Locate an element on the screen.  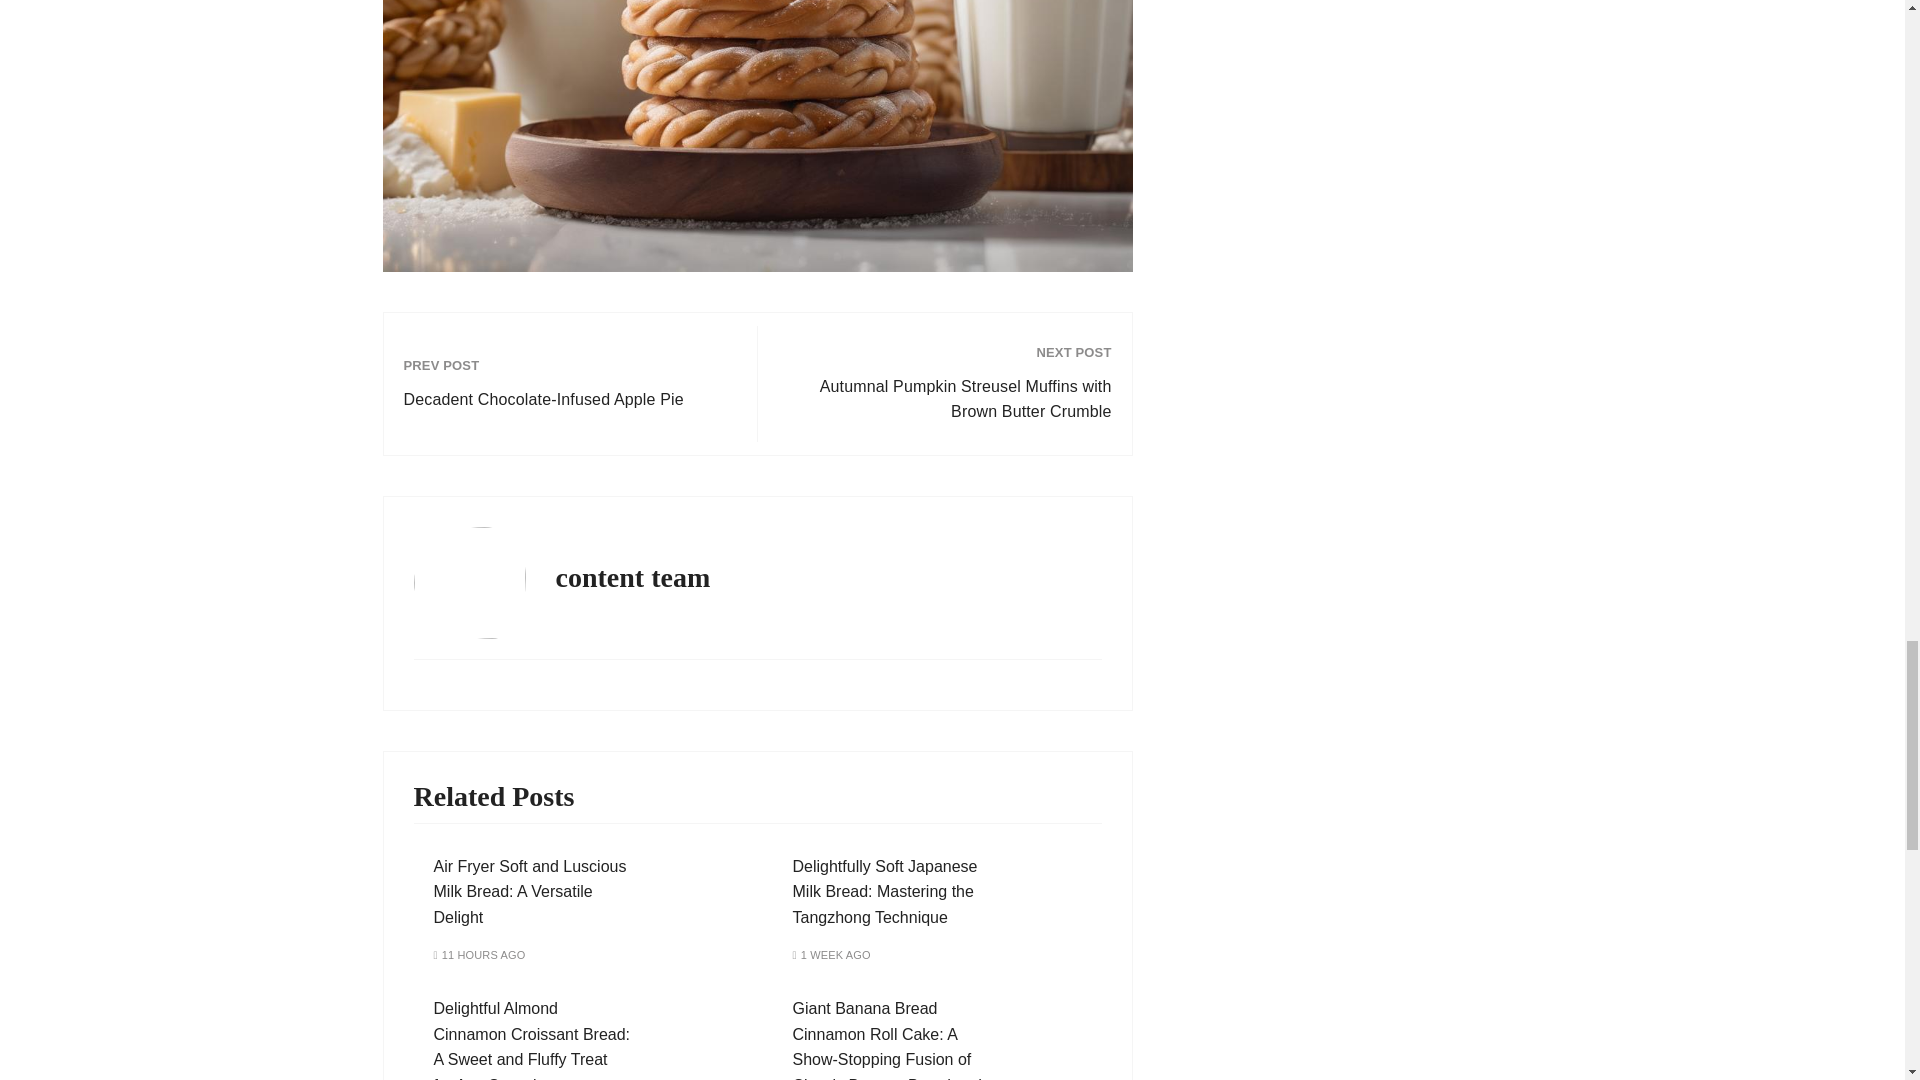
Air Fryer Soft and Luscious Milk Bread: A Versatile Delight is located at coordinates (530, 891).